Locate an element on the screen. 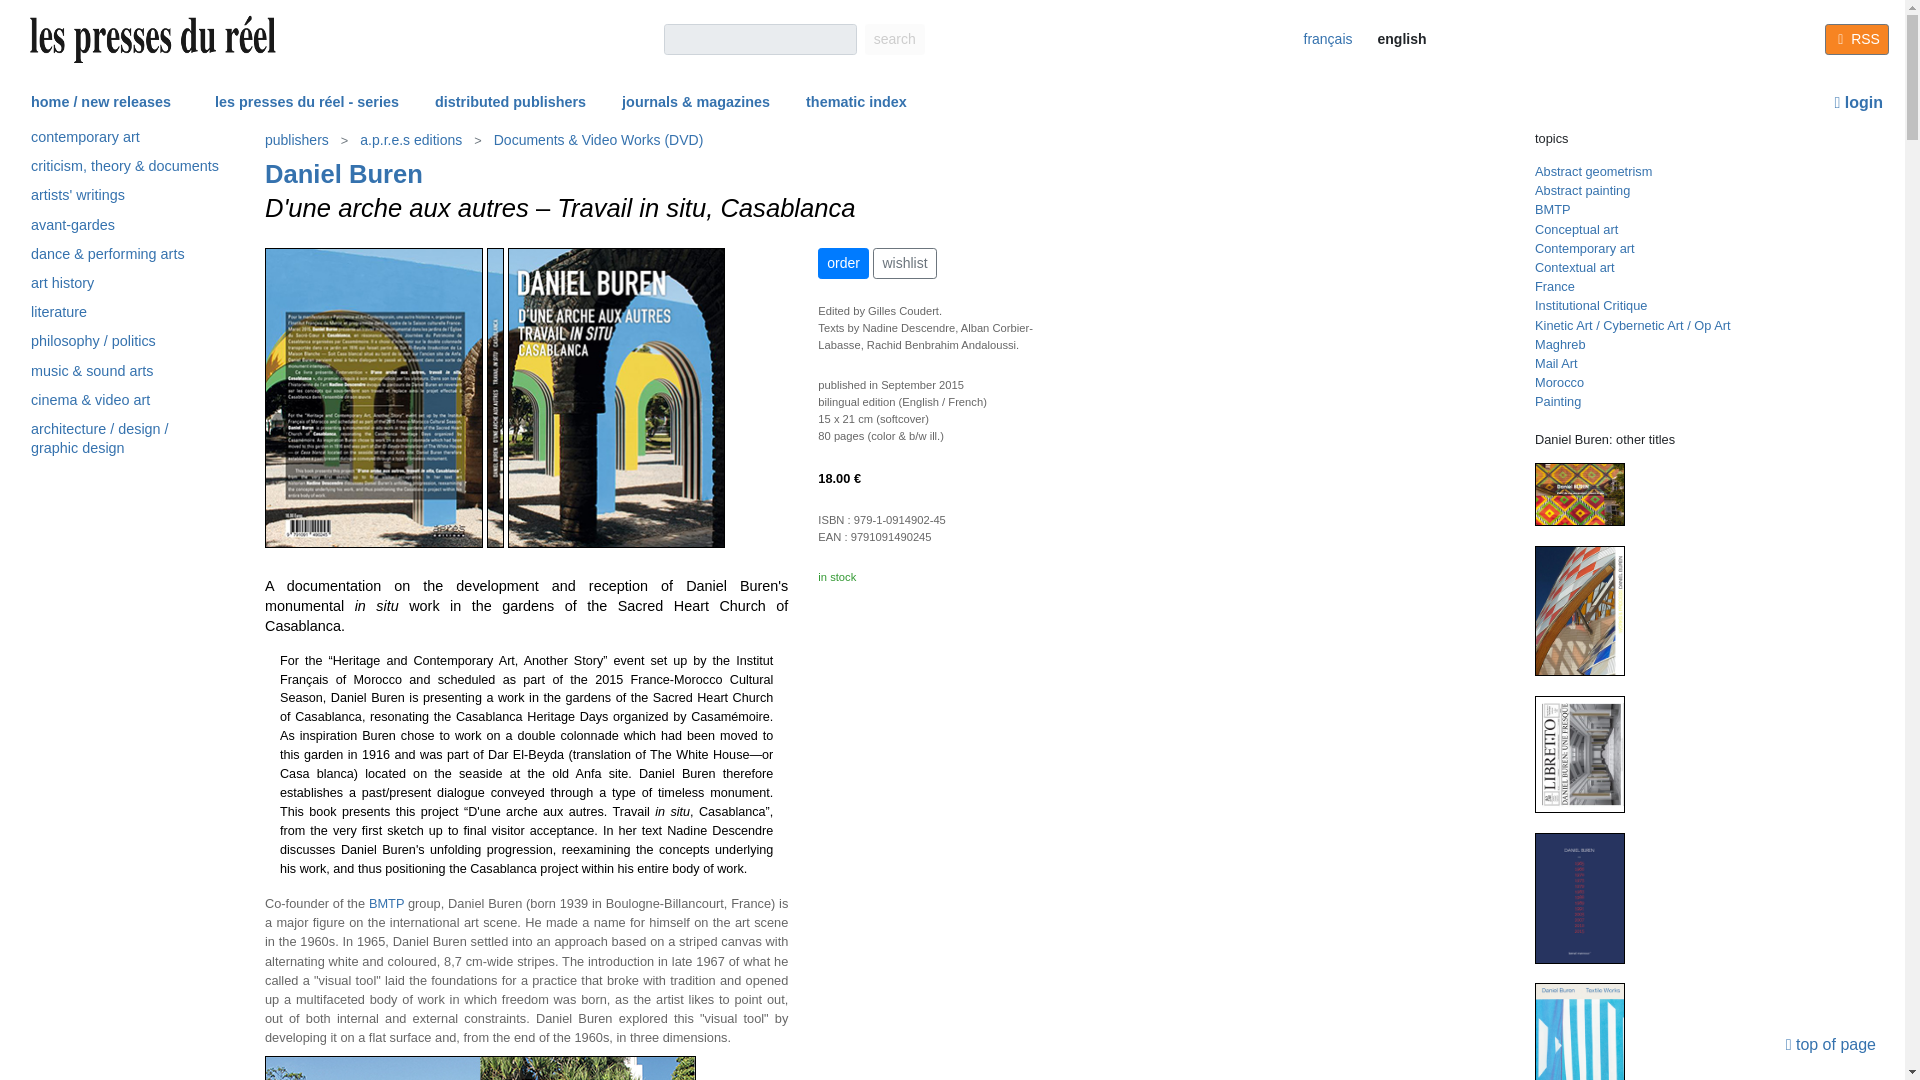  search is located at coordinates (895, 39).